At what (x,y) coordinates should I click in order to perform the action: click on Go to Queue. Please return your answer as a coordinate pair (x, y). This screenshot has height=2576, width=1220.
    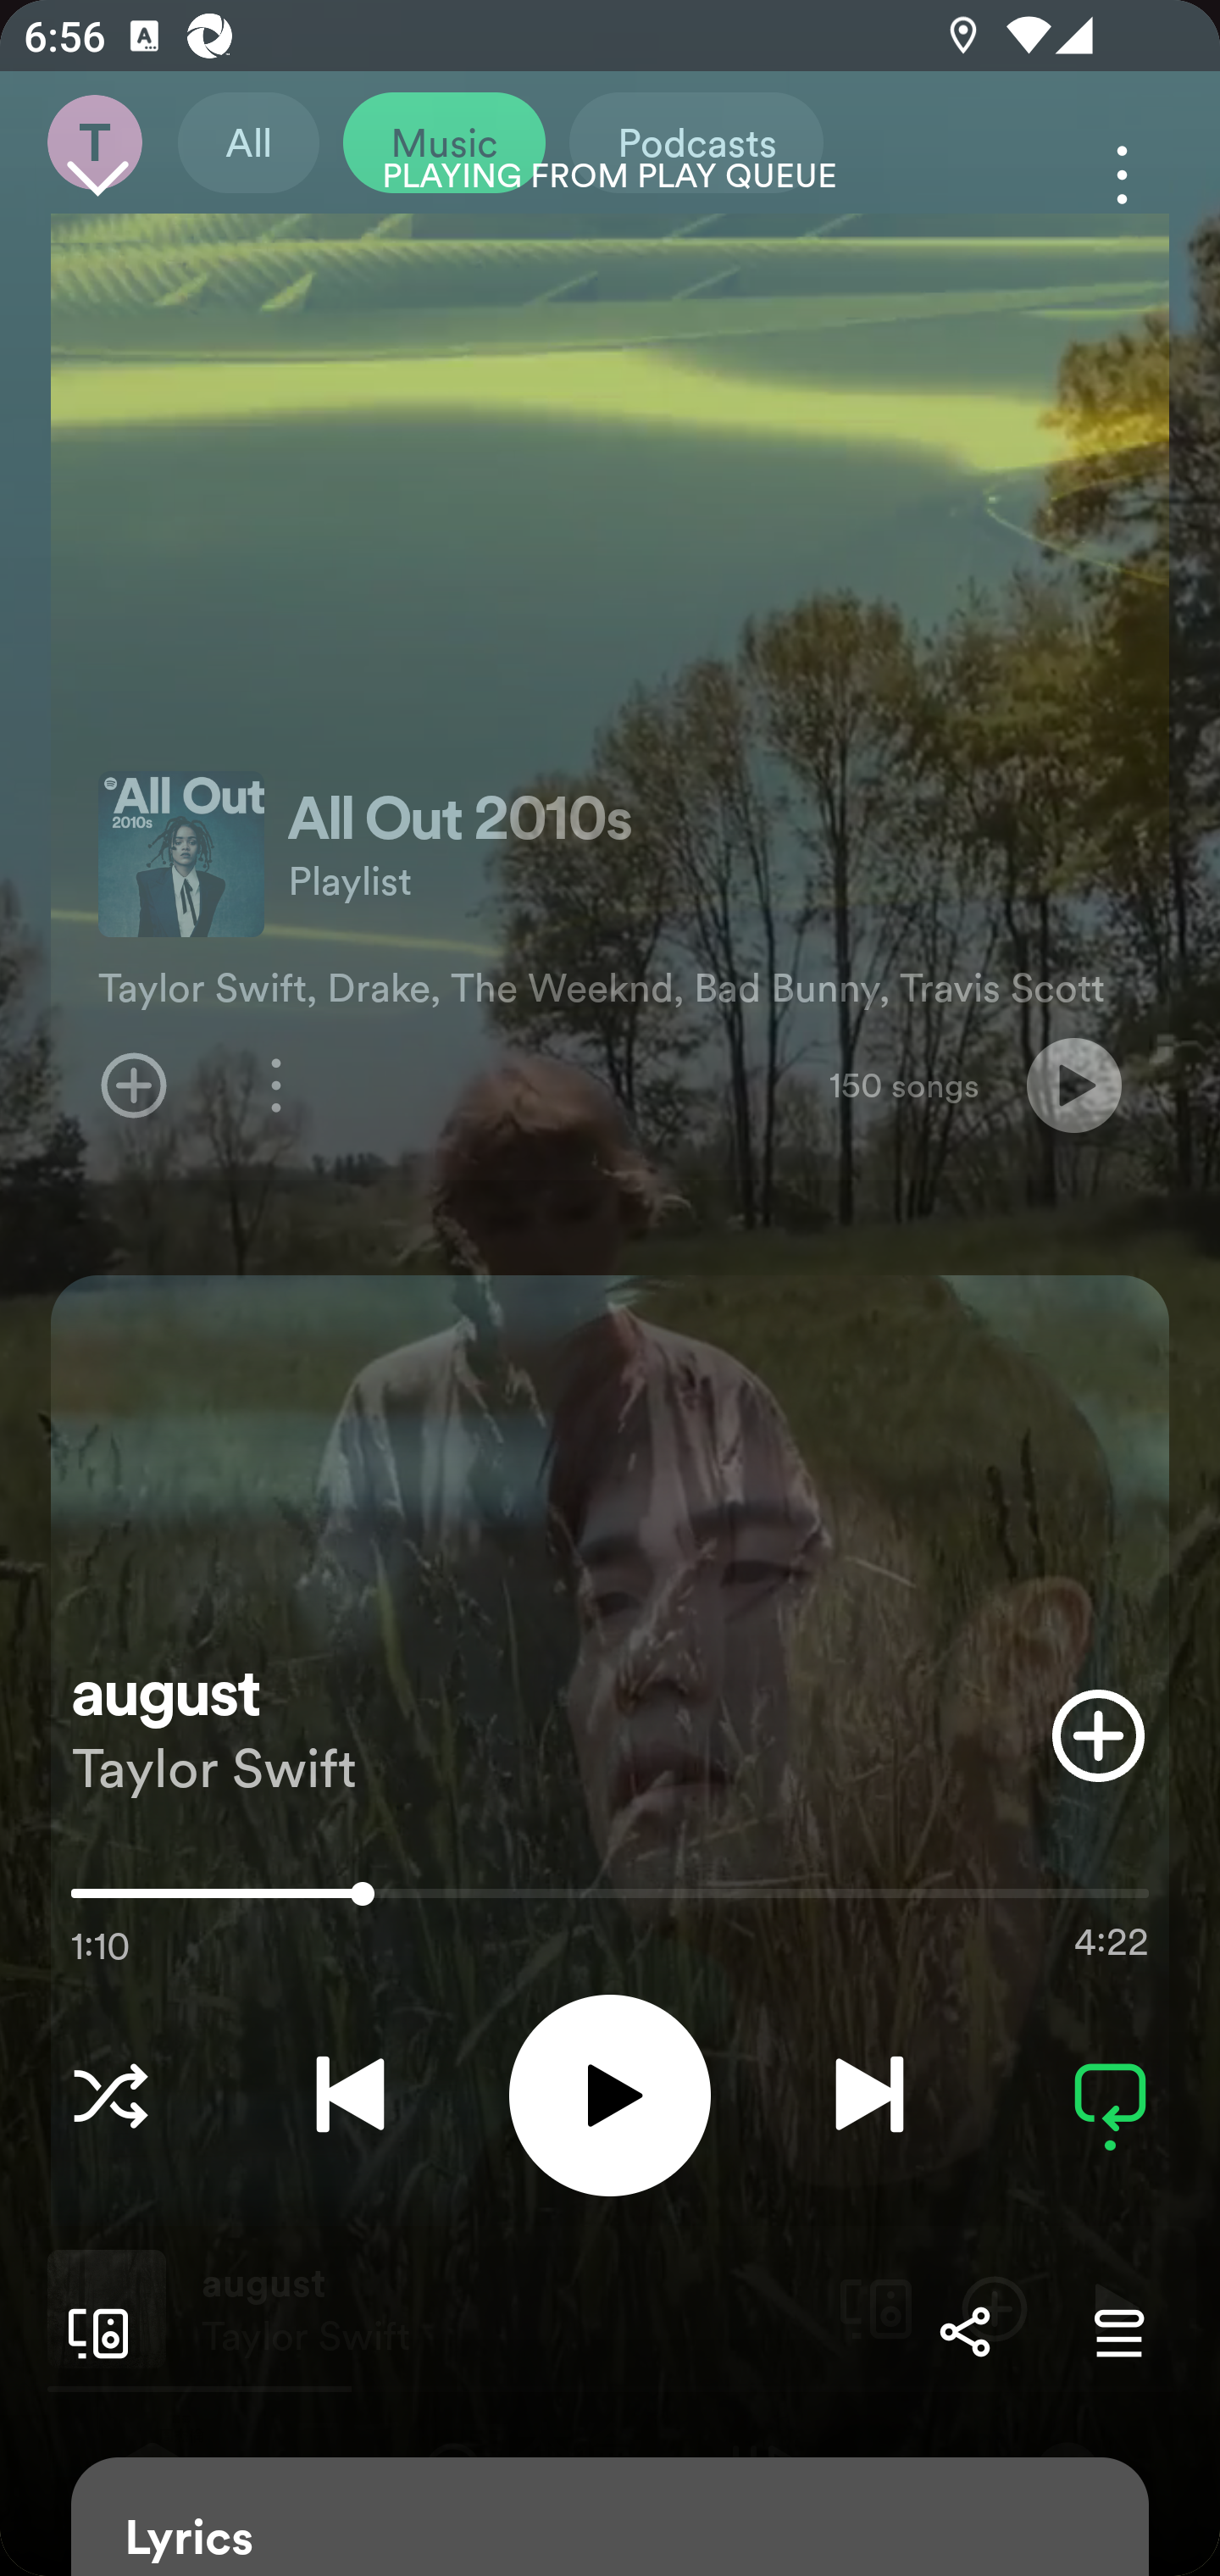
    Looking at the image, I should click on (1118, 2332).